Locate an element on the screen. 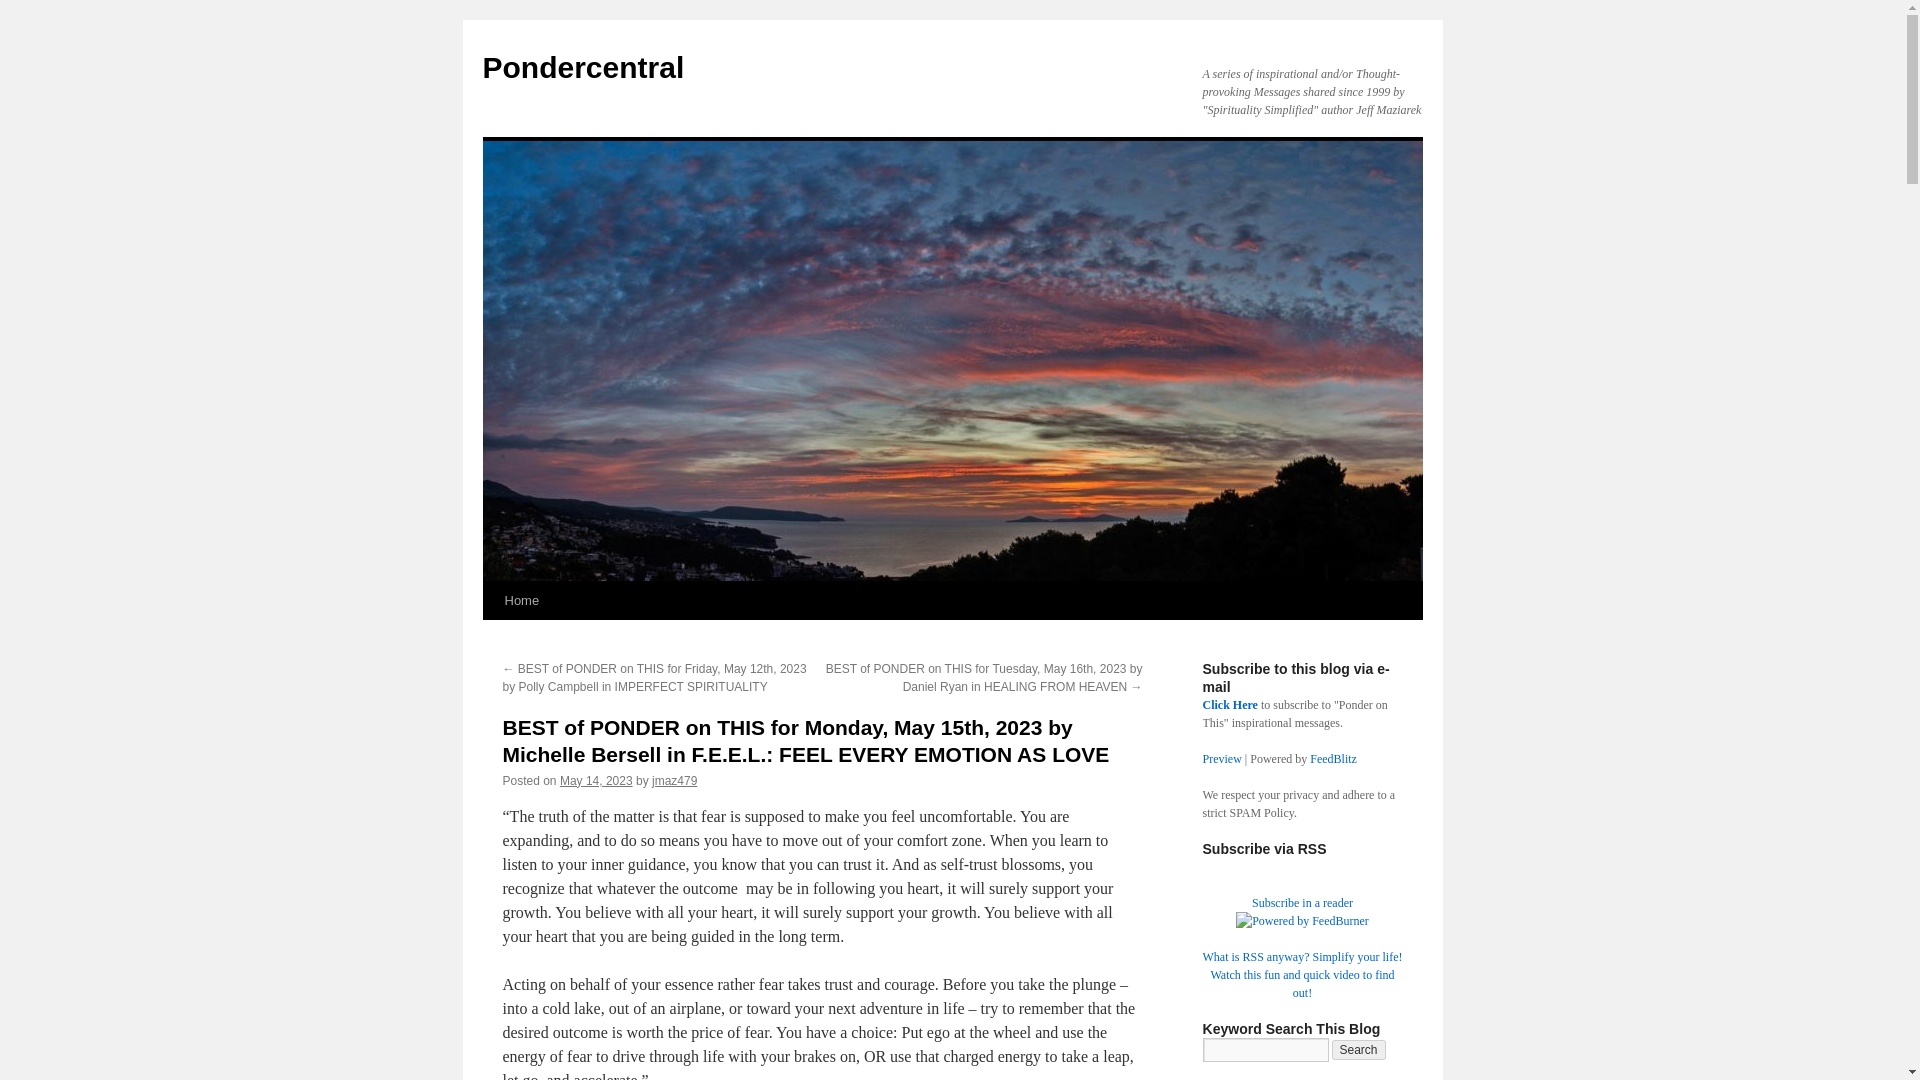 The image size is (1920, 1080). View all posts by jmaz479 is located at coordinates (674, 781).